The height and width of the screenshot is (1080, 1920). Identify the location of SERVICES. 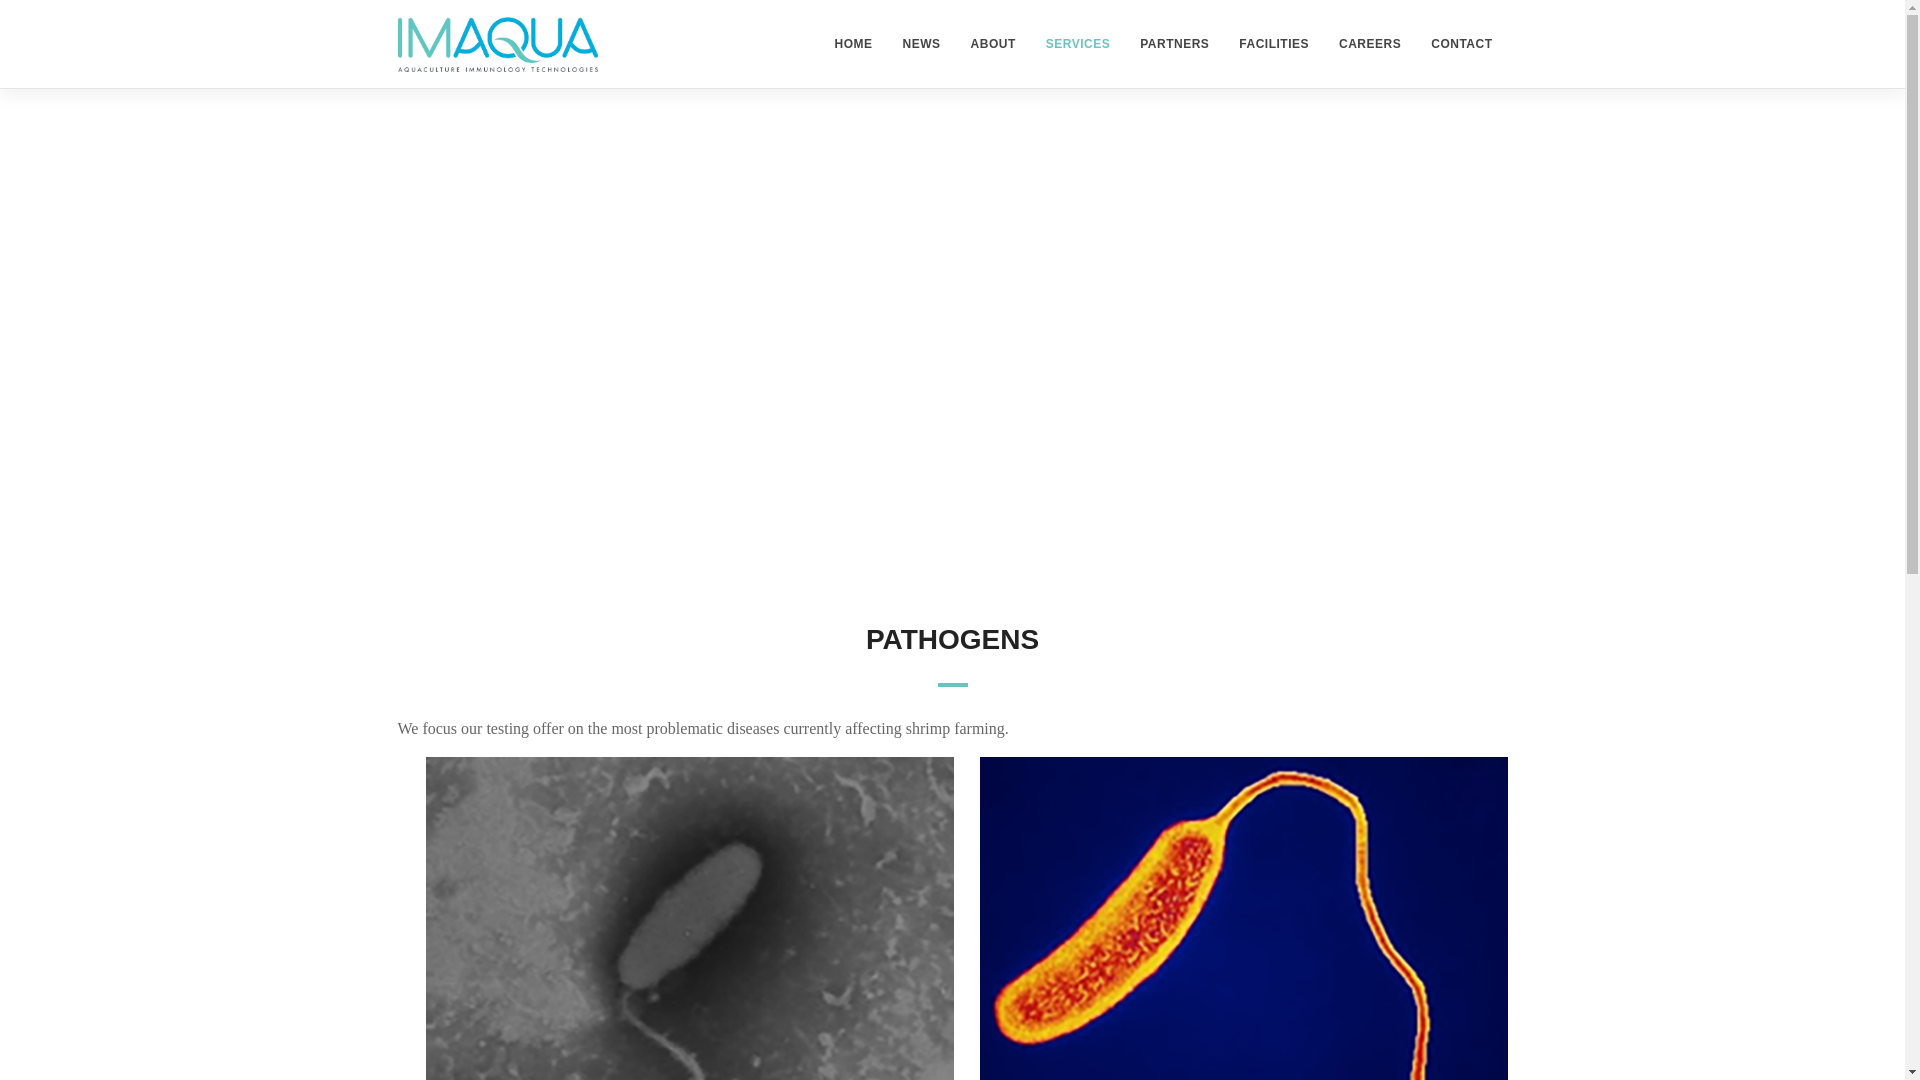
(1078, 44).